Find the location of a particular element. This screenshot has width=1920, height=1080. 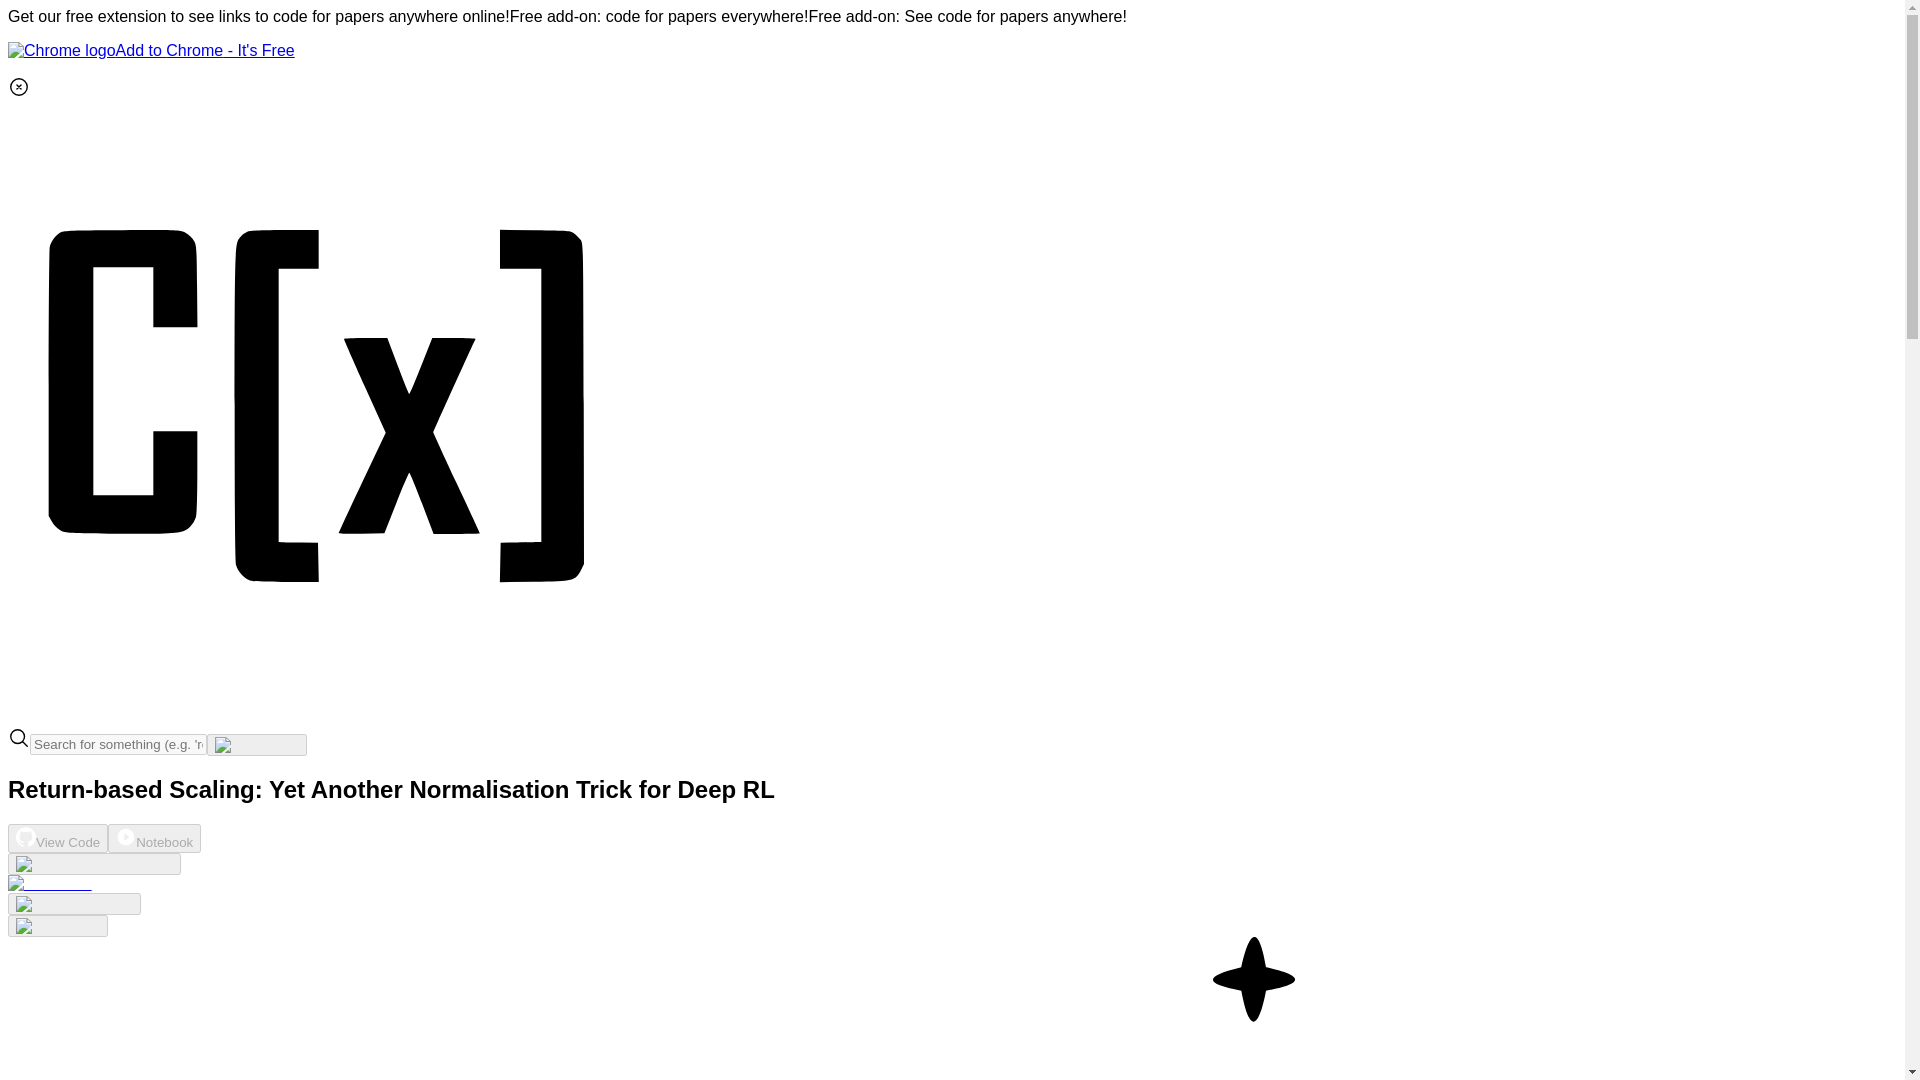

Contribute your code for this paper to the community is located at coordinates (50, 884).